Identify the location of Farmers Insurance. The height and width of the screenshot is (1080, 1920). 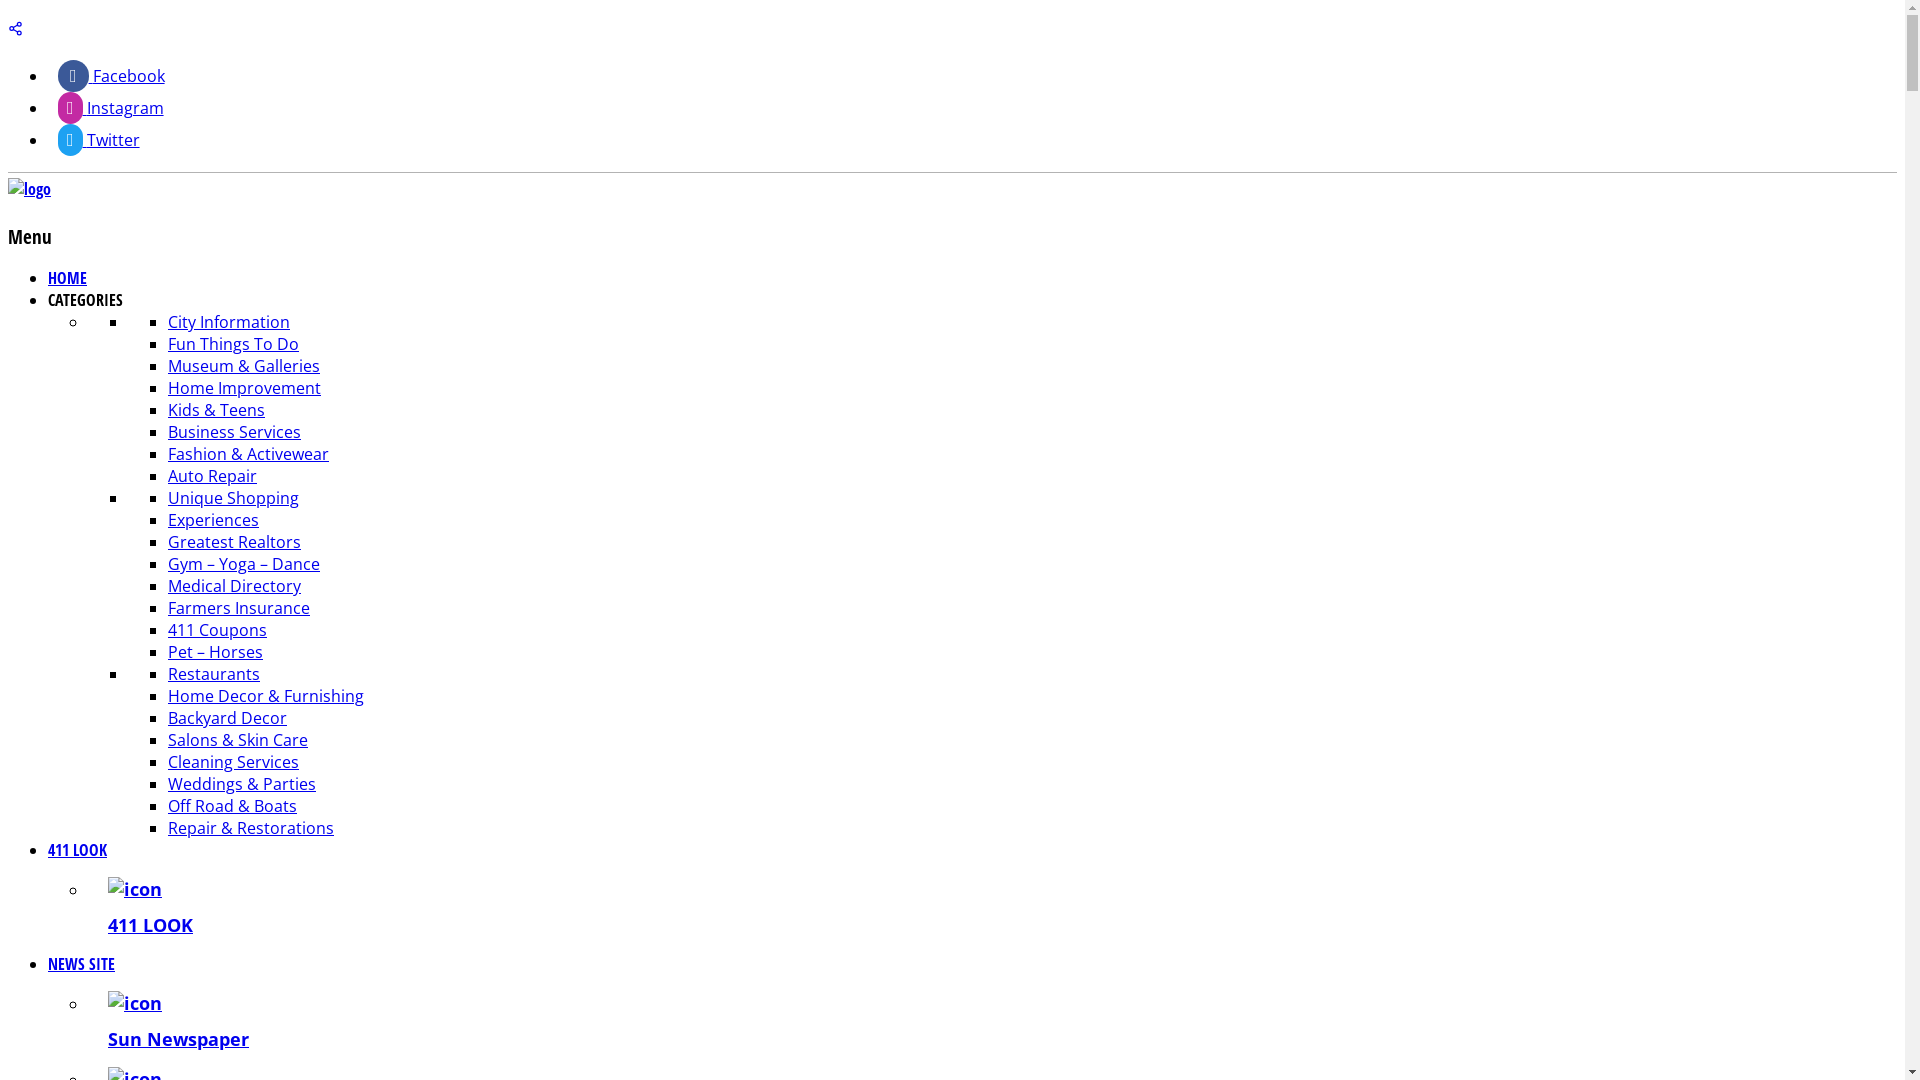
(239, 608).